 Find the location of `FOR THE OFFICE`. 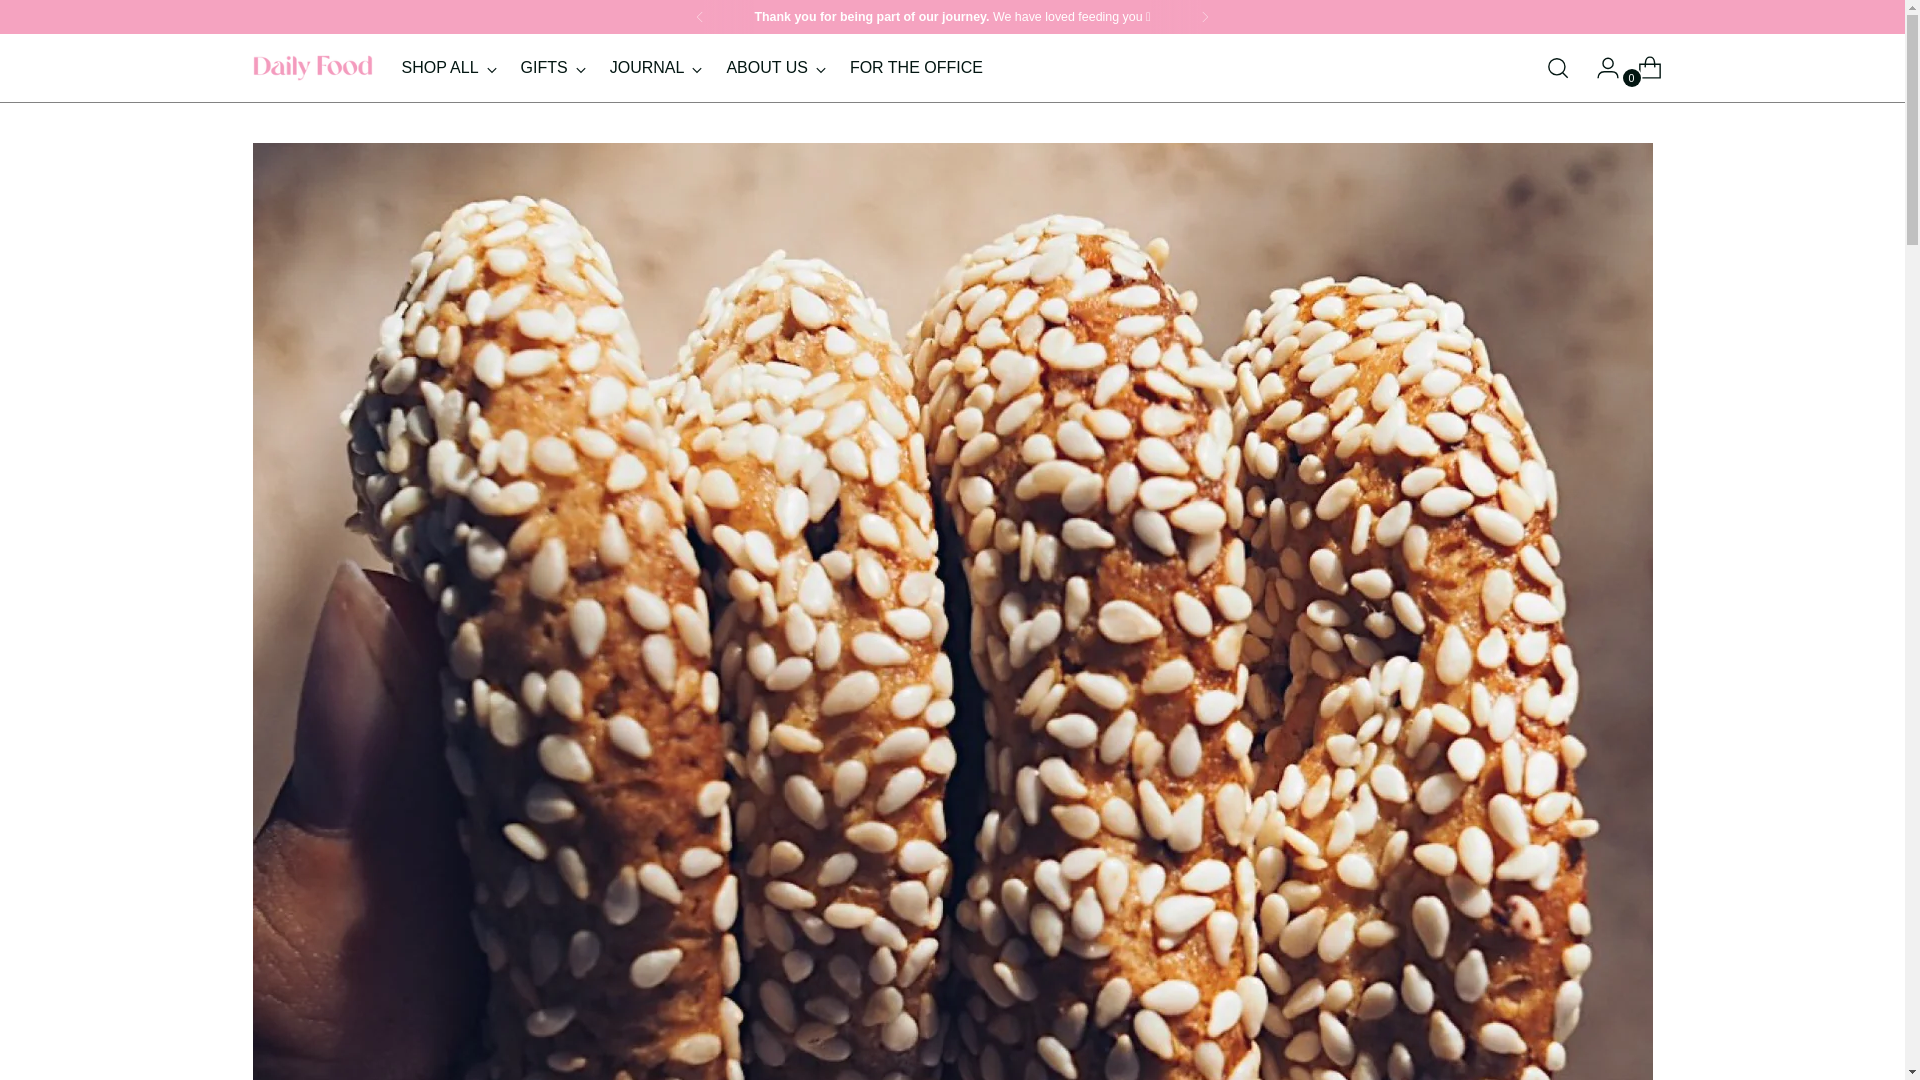

FOR THE OFFICE is located at coordinates (656, 68).